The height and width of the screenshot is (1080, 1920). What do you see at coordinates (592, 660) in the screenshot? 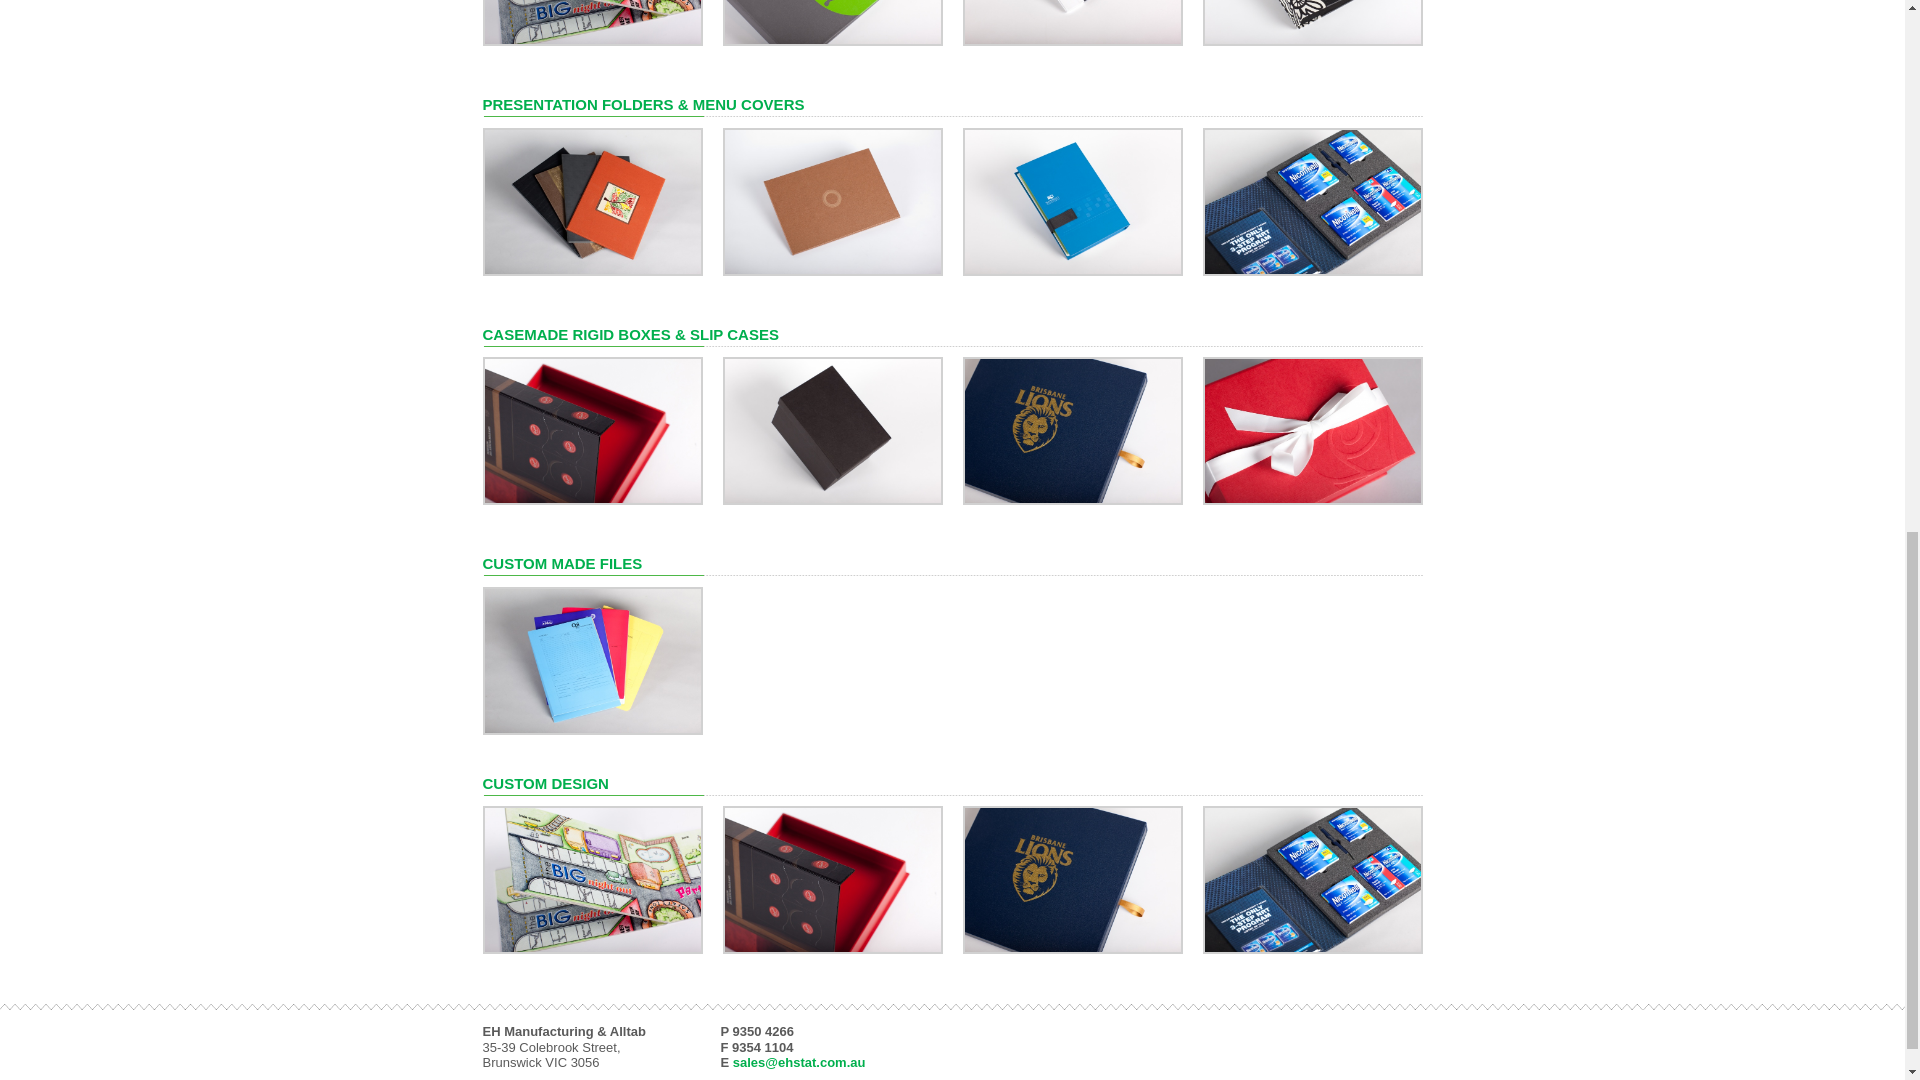
I see `File Folders` at bounding box center [592, 660].